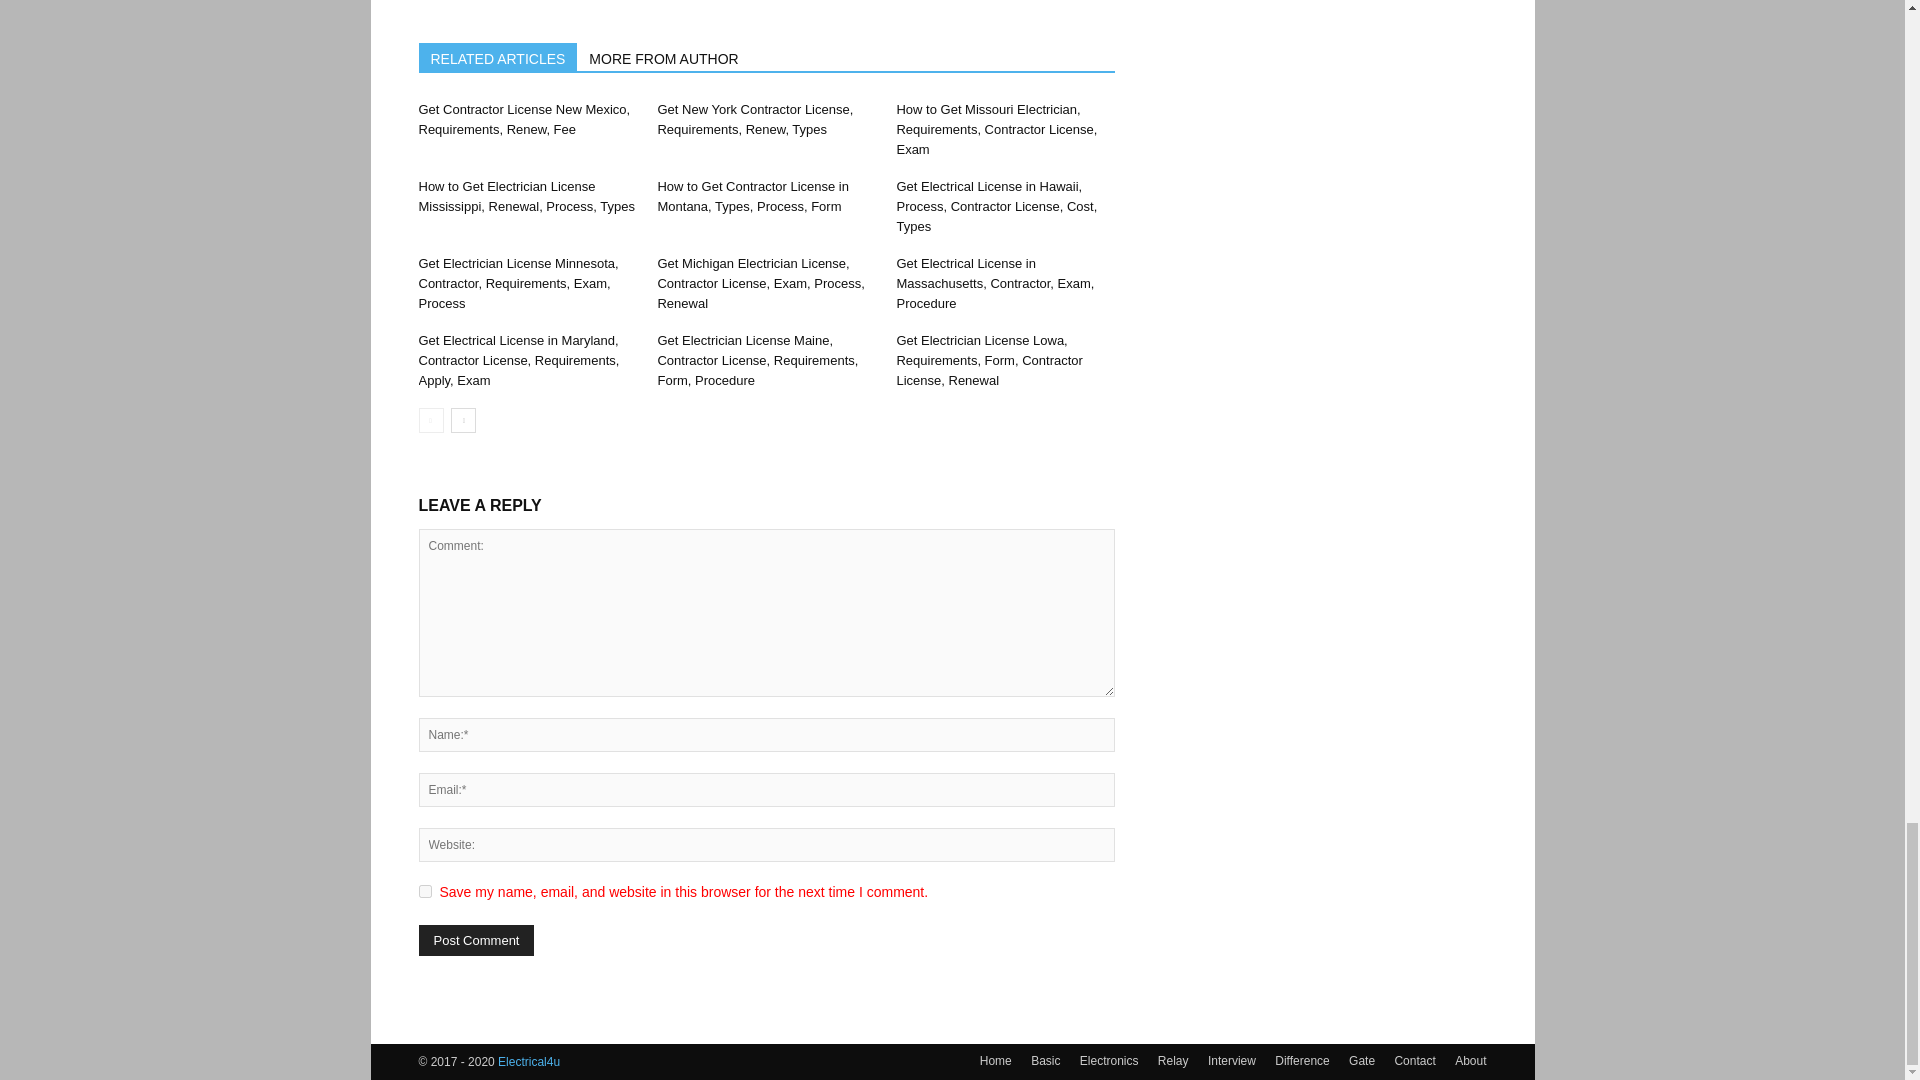  Describe the element at coordinates (754, 119) in the screenshot. I see `Get New York Contractor License, Requirements, Renew, Types` at that location.